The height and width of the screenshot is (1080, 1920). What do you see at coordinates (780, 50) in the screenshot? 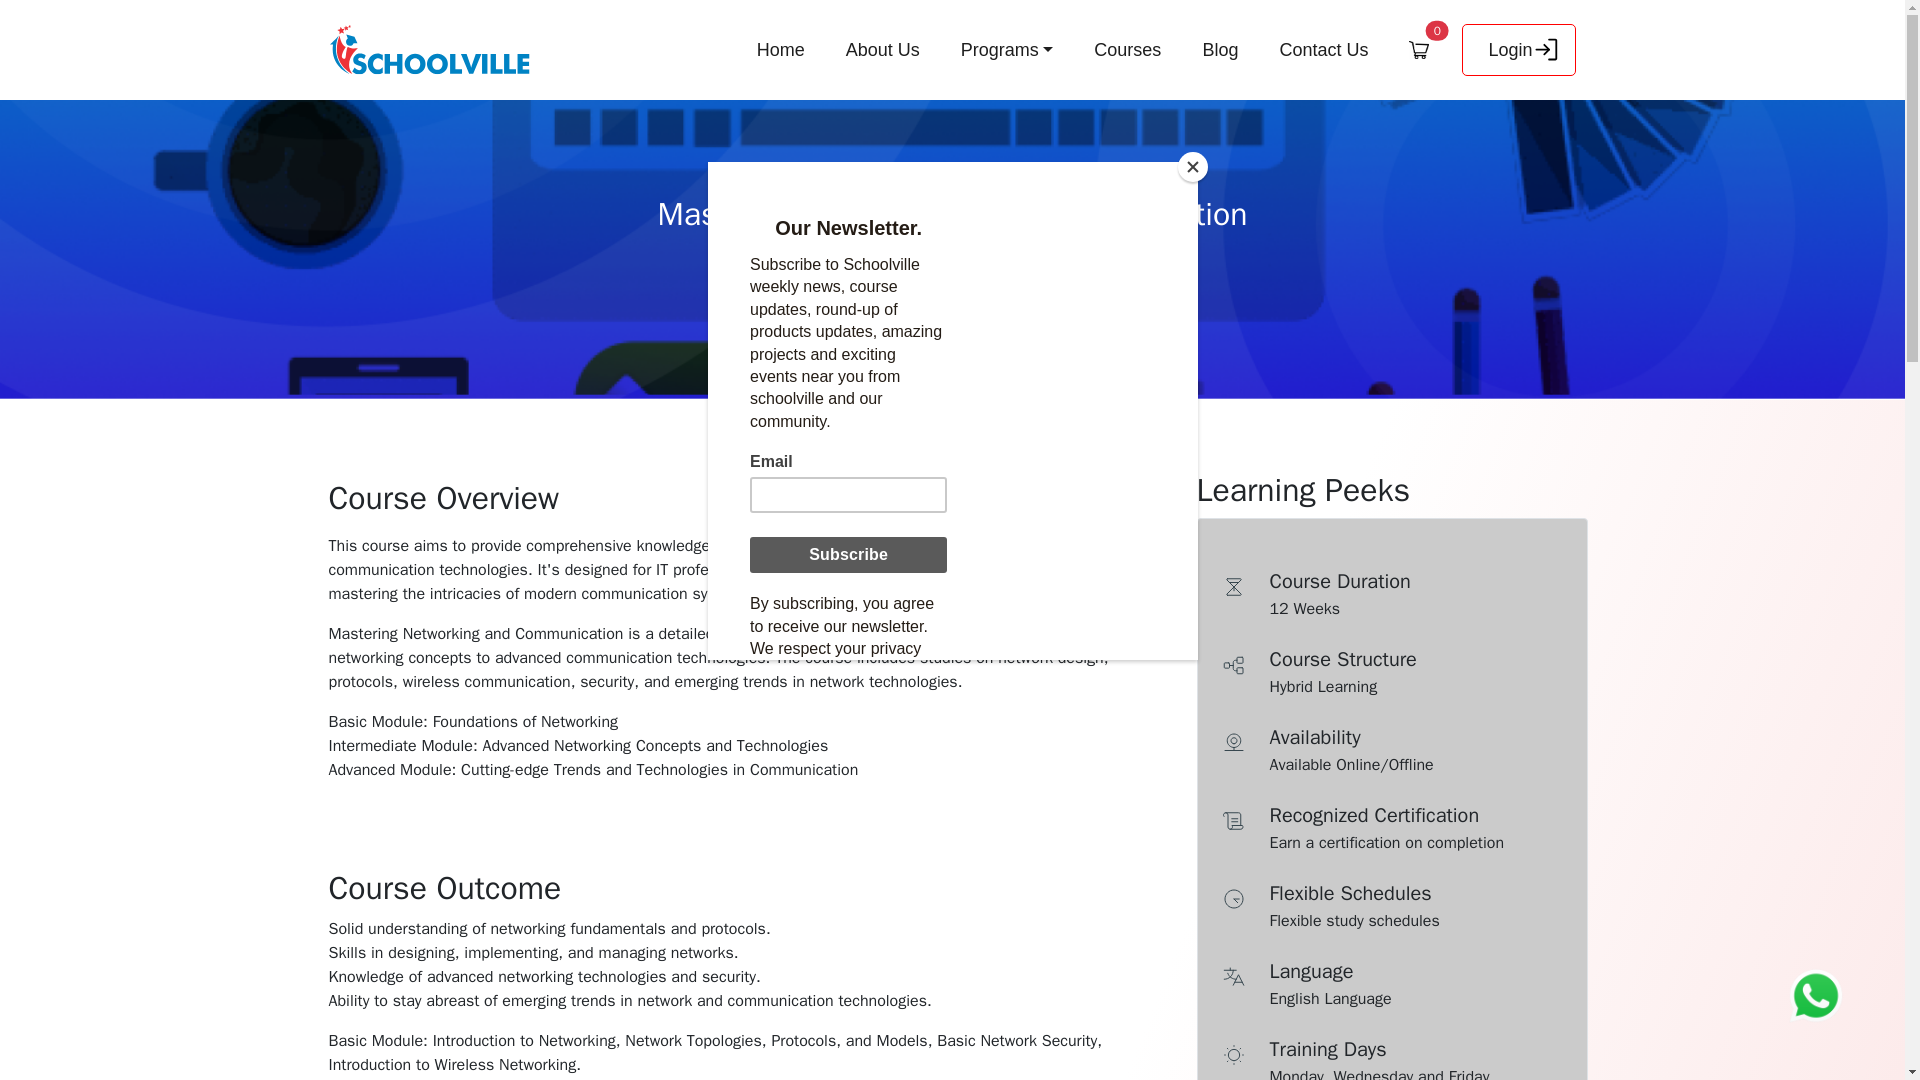
I see `Home` at bounding box center [780, 50].